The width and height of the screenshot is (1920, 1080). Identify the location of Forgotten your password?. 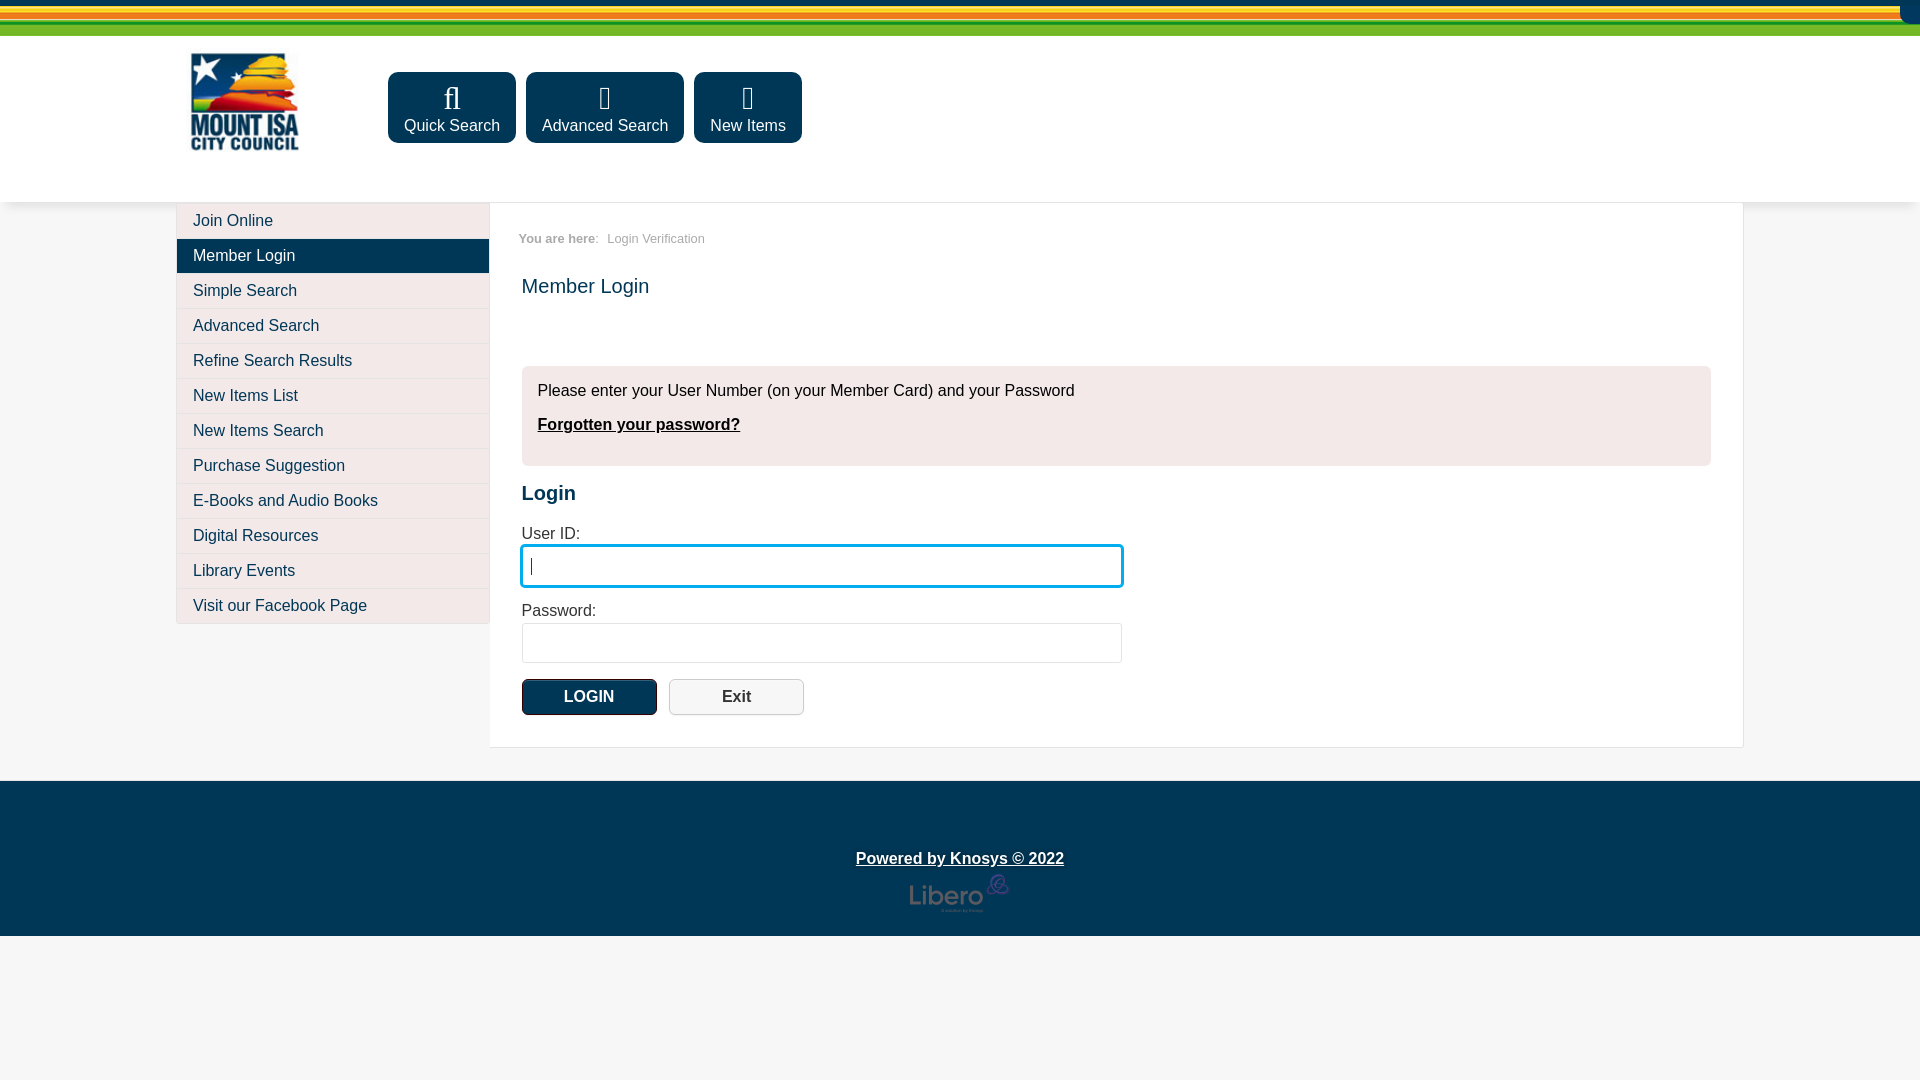
(640, 424).